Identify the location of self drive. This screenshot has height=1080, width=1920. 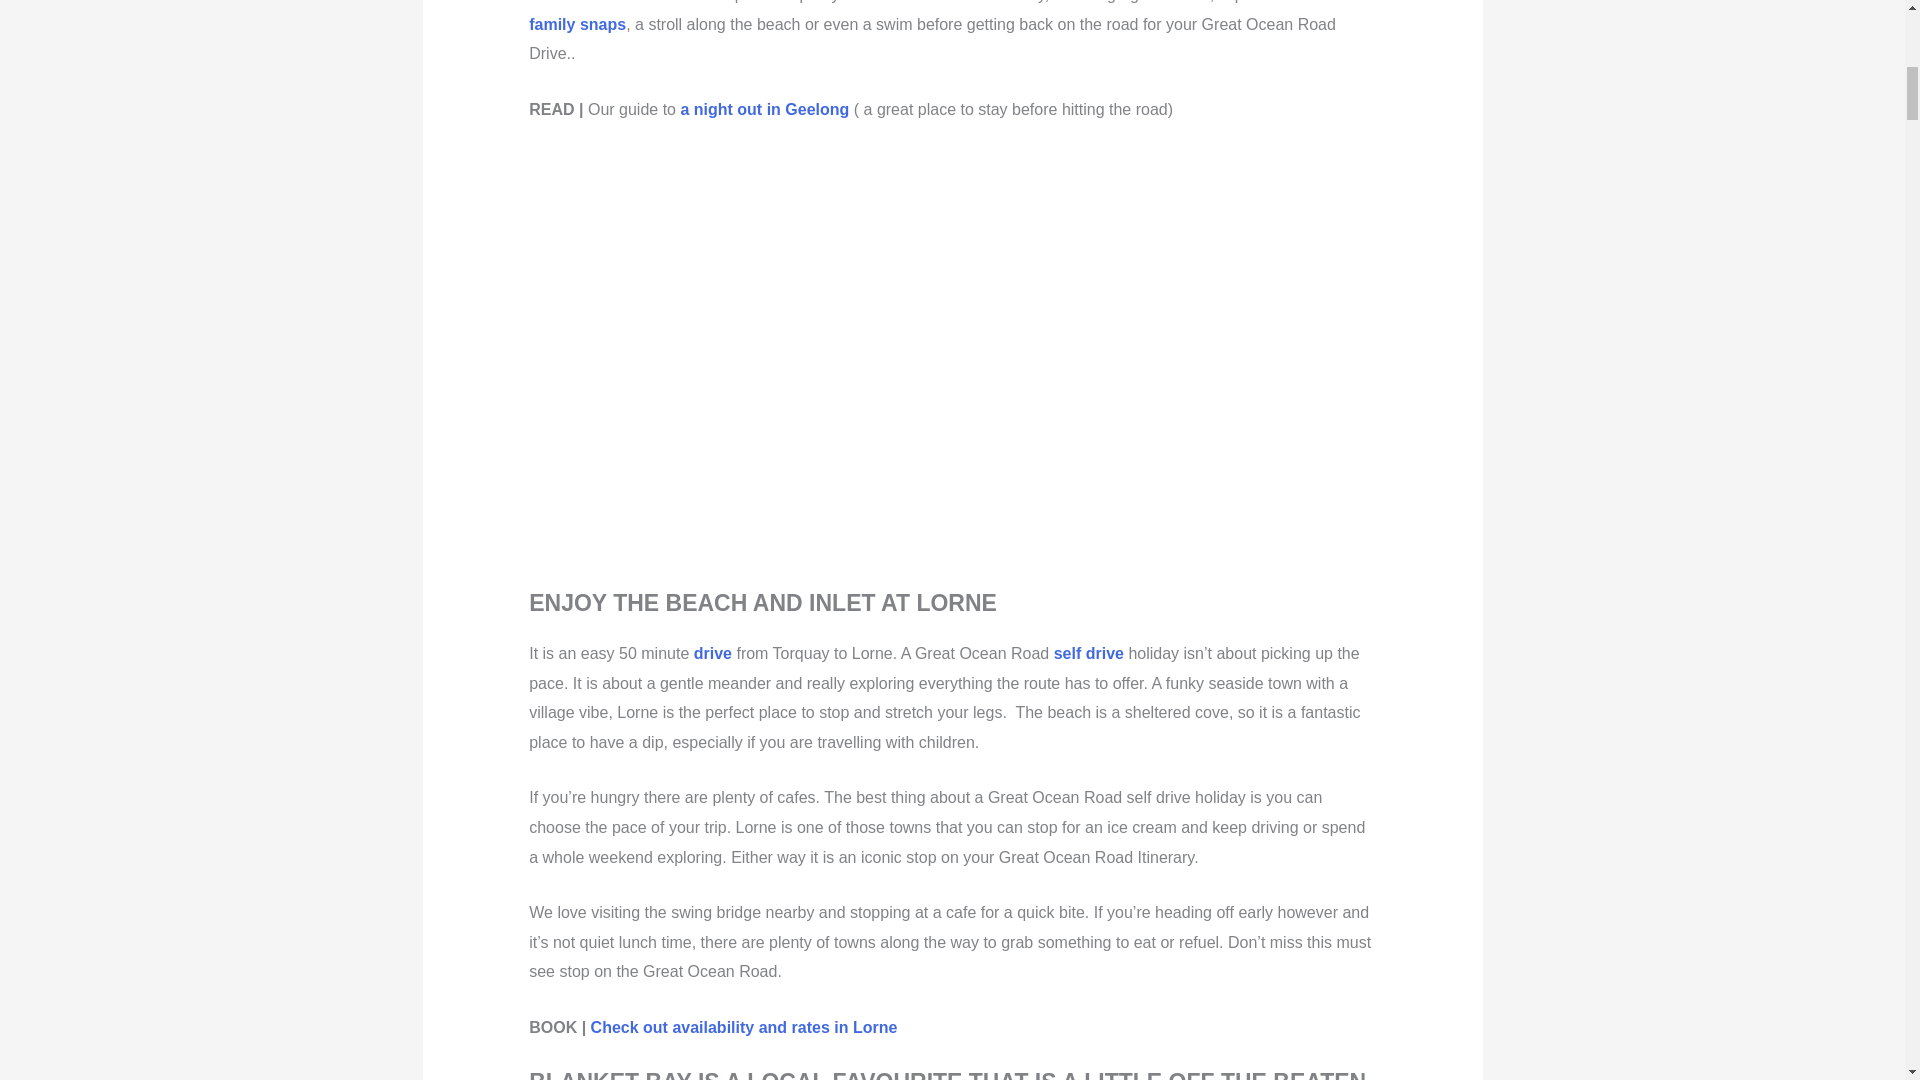
(1088, 653).